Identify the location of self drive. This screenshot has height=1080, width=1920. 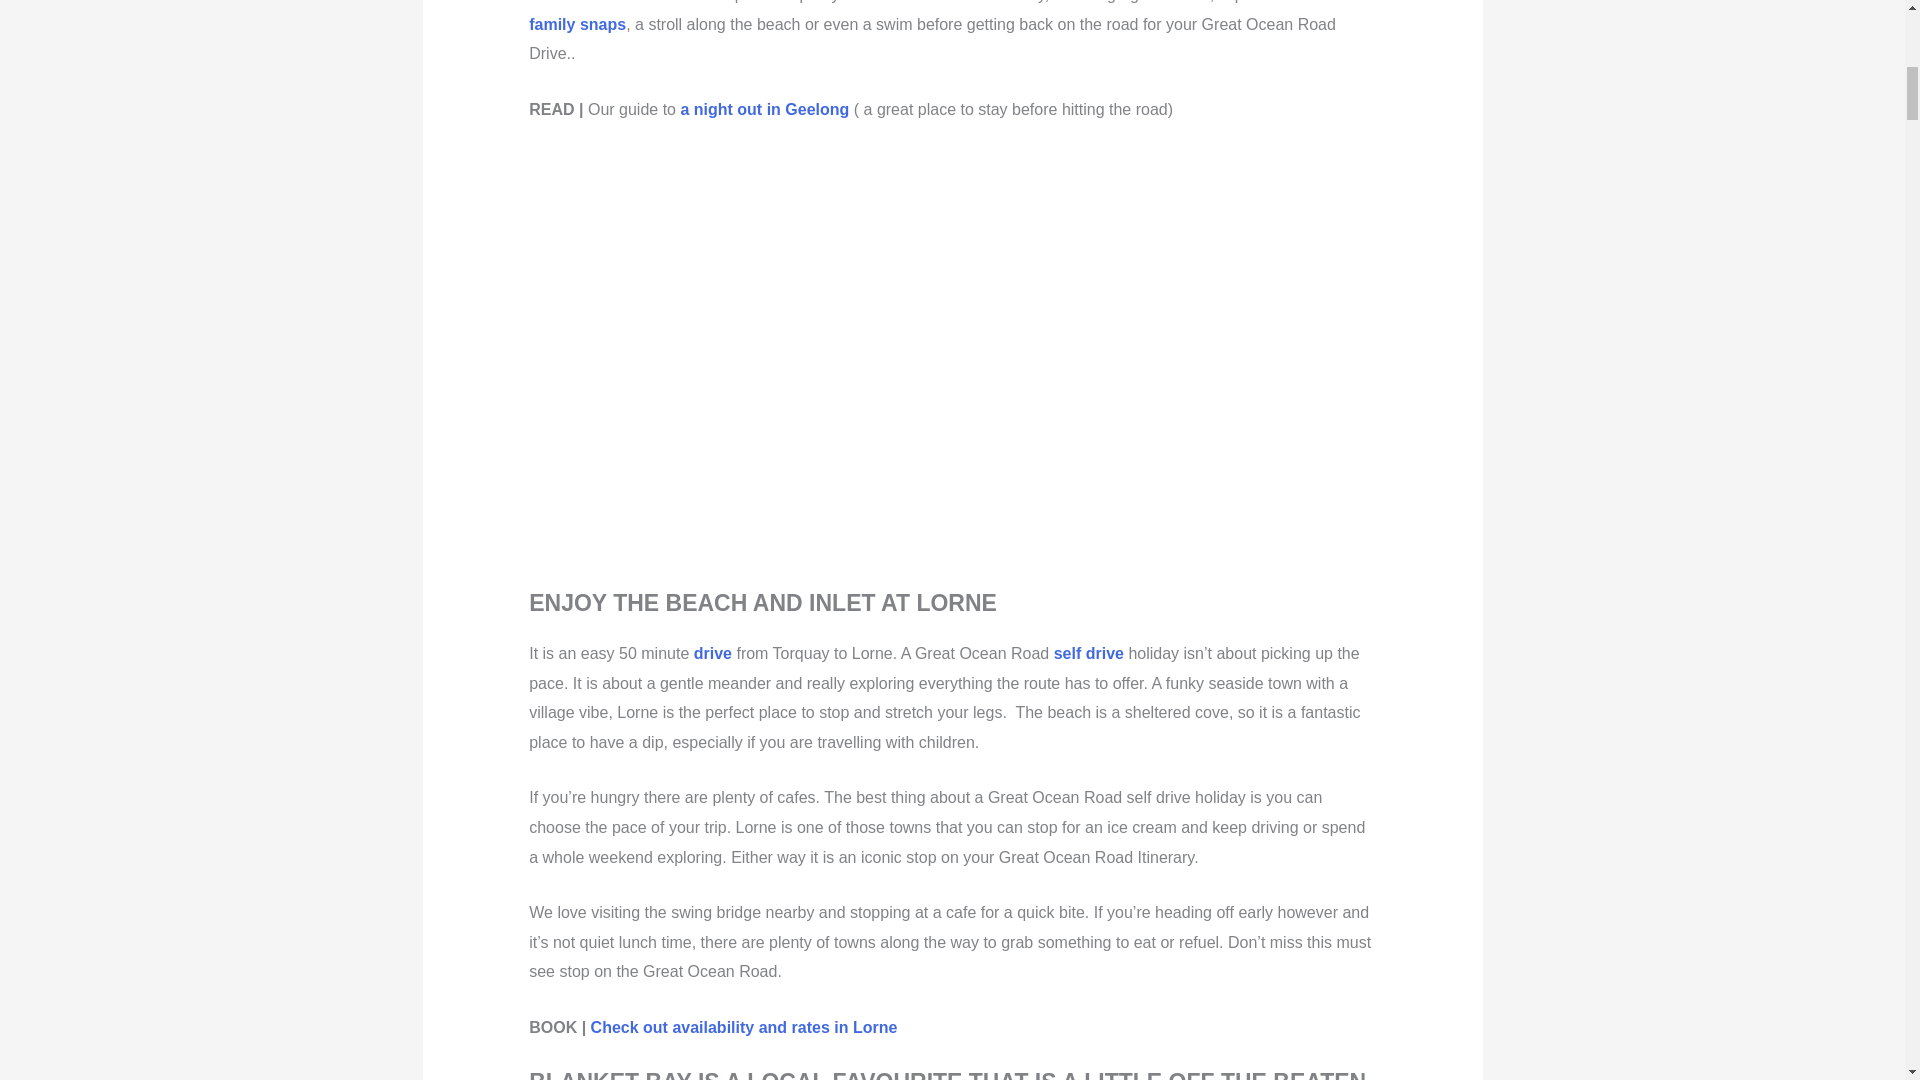
(1088, 653).